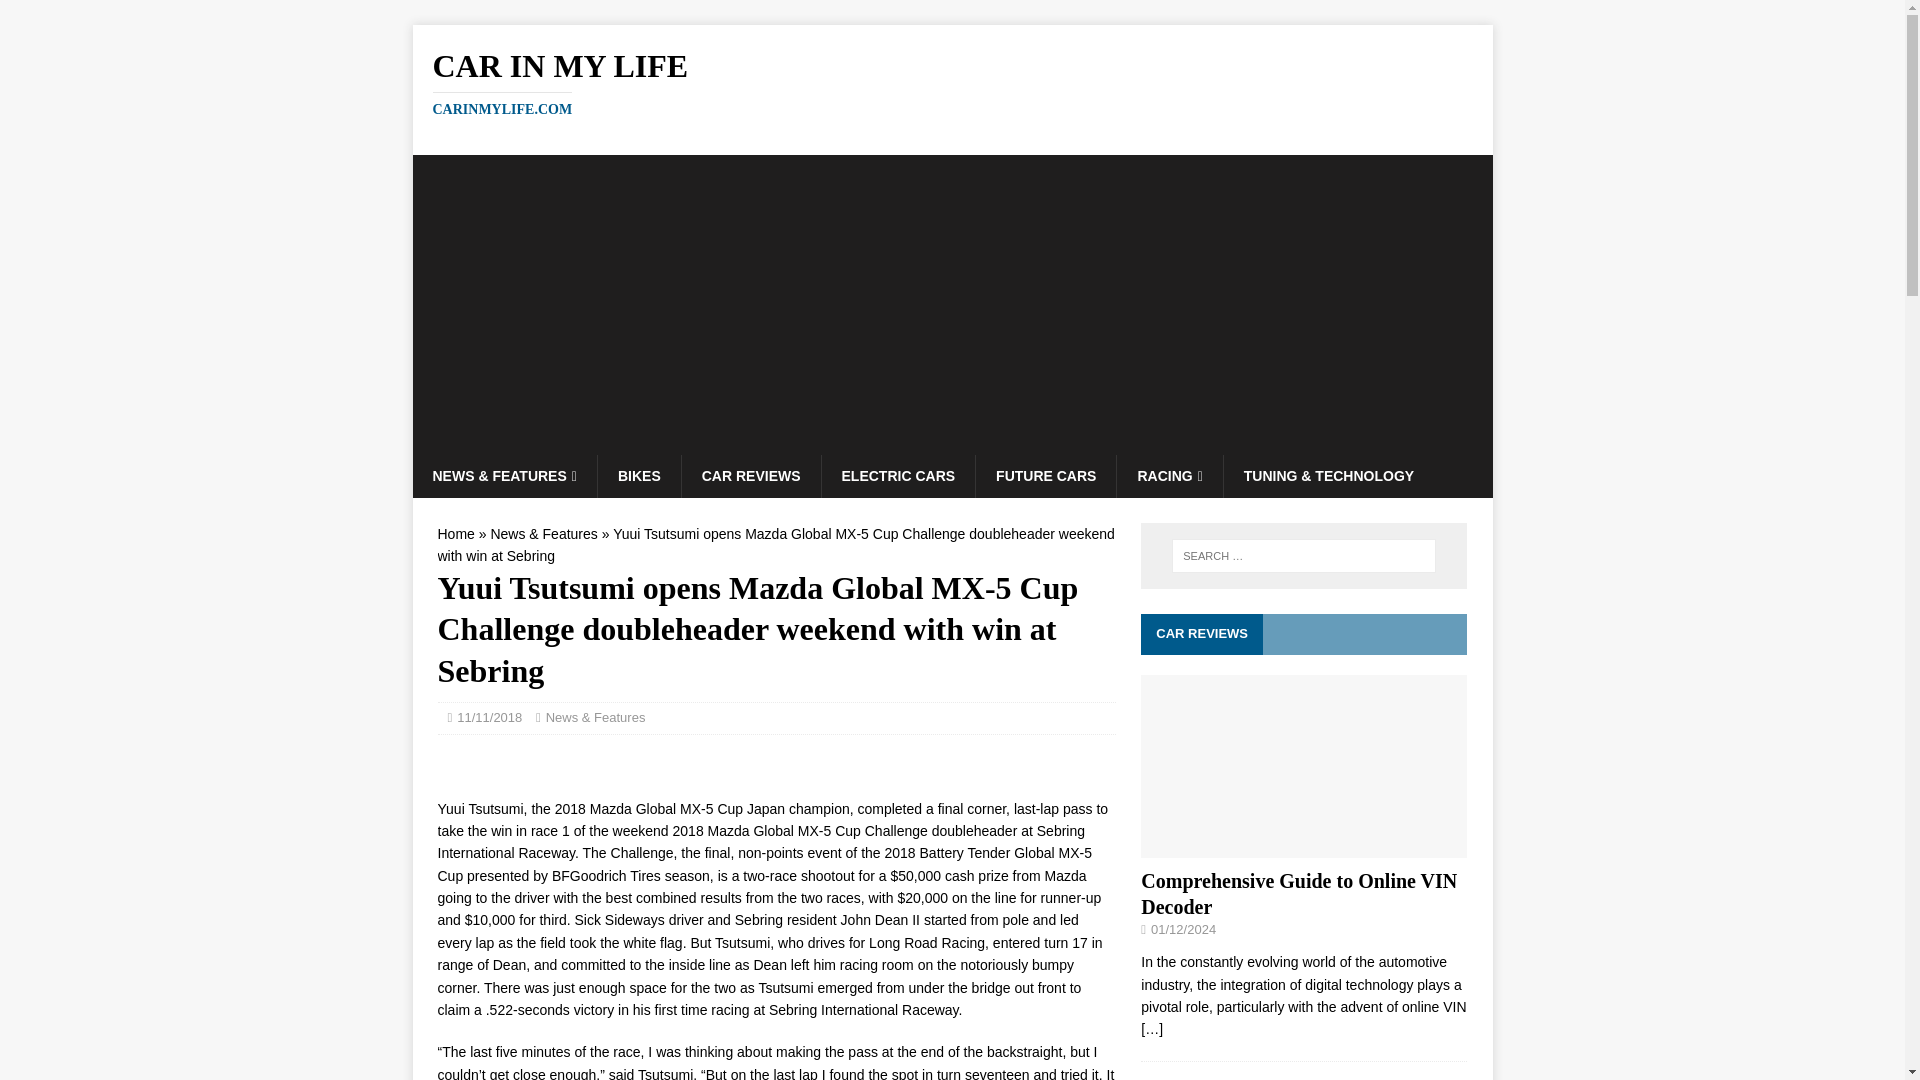 The height and width of the screenshot is (1080, 1920). What do you see at coordinates (456, 534) in the screenshot?
I see `Home` at bounding box center [456, 534].